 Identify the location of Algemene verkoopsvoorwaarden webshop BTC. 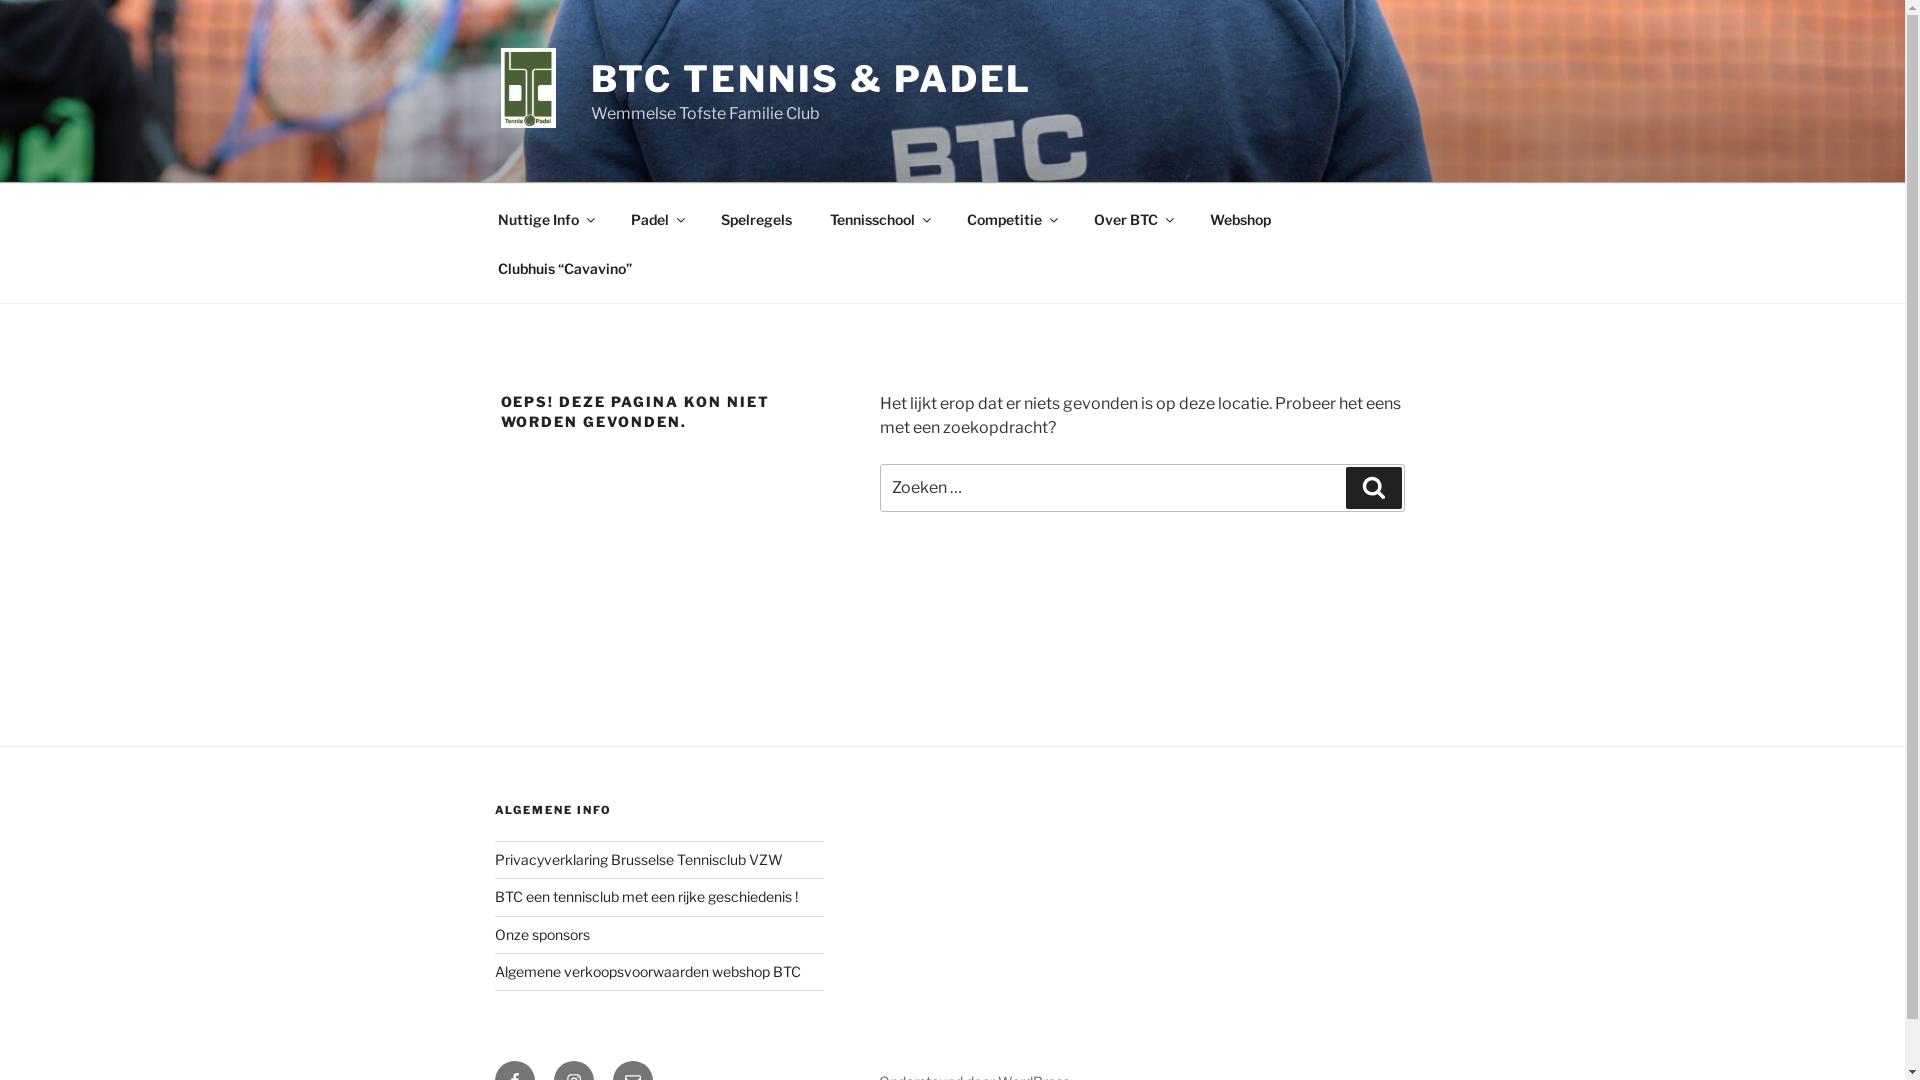
(646, 972).